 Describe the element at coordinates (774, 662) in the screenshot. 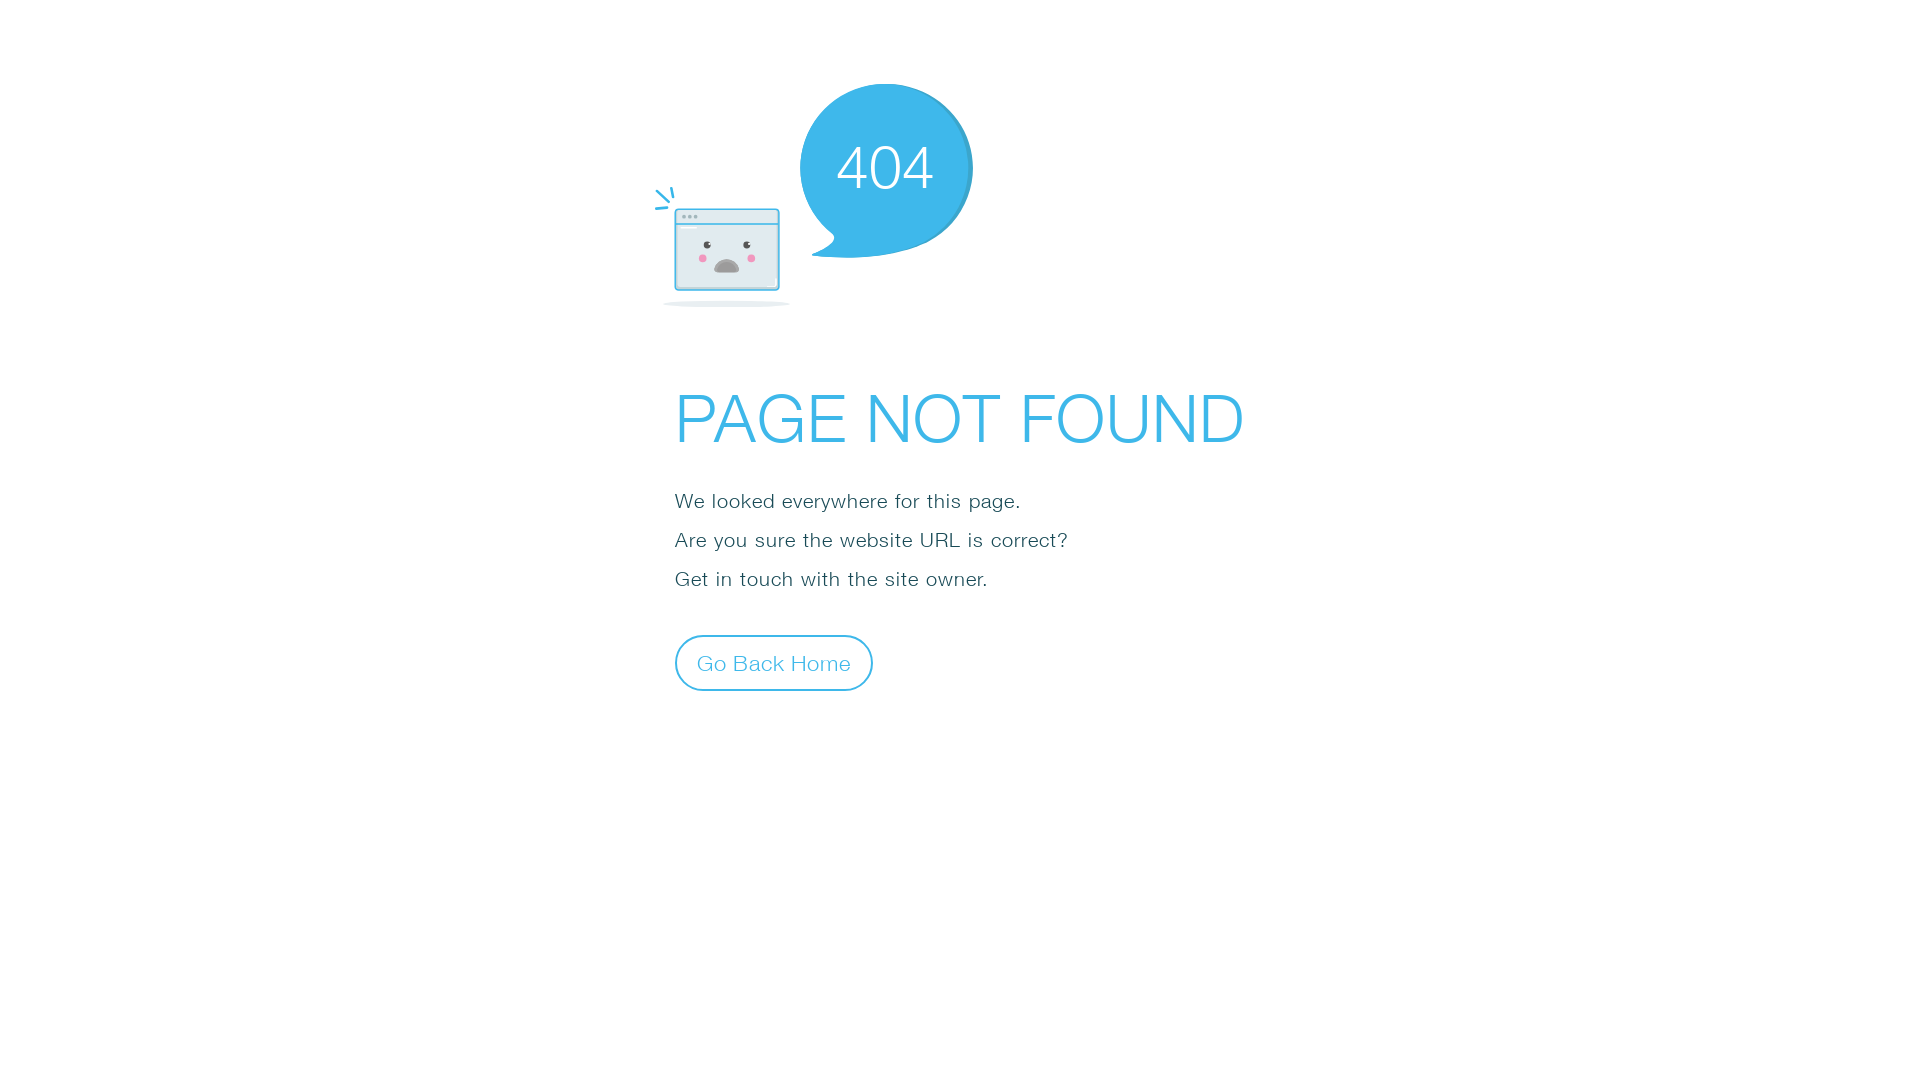

I see `Go Back Home` at that location.